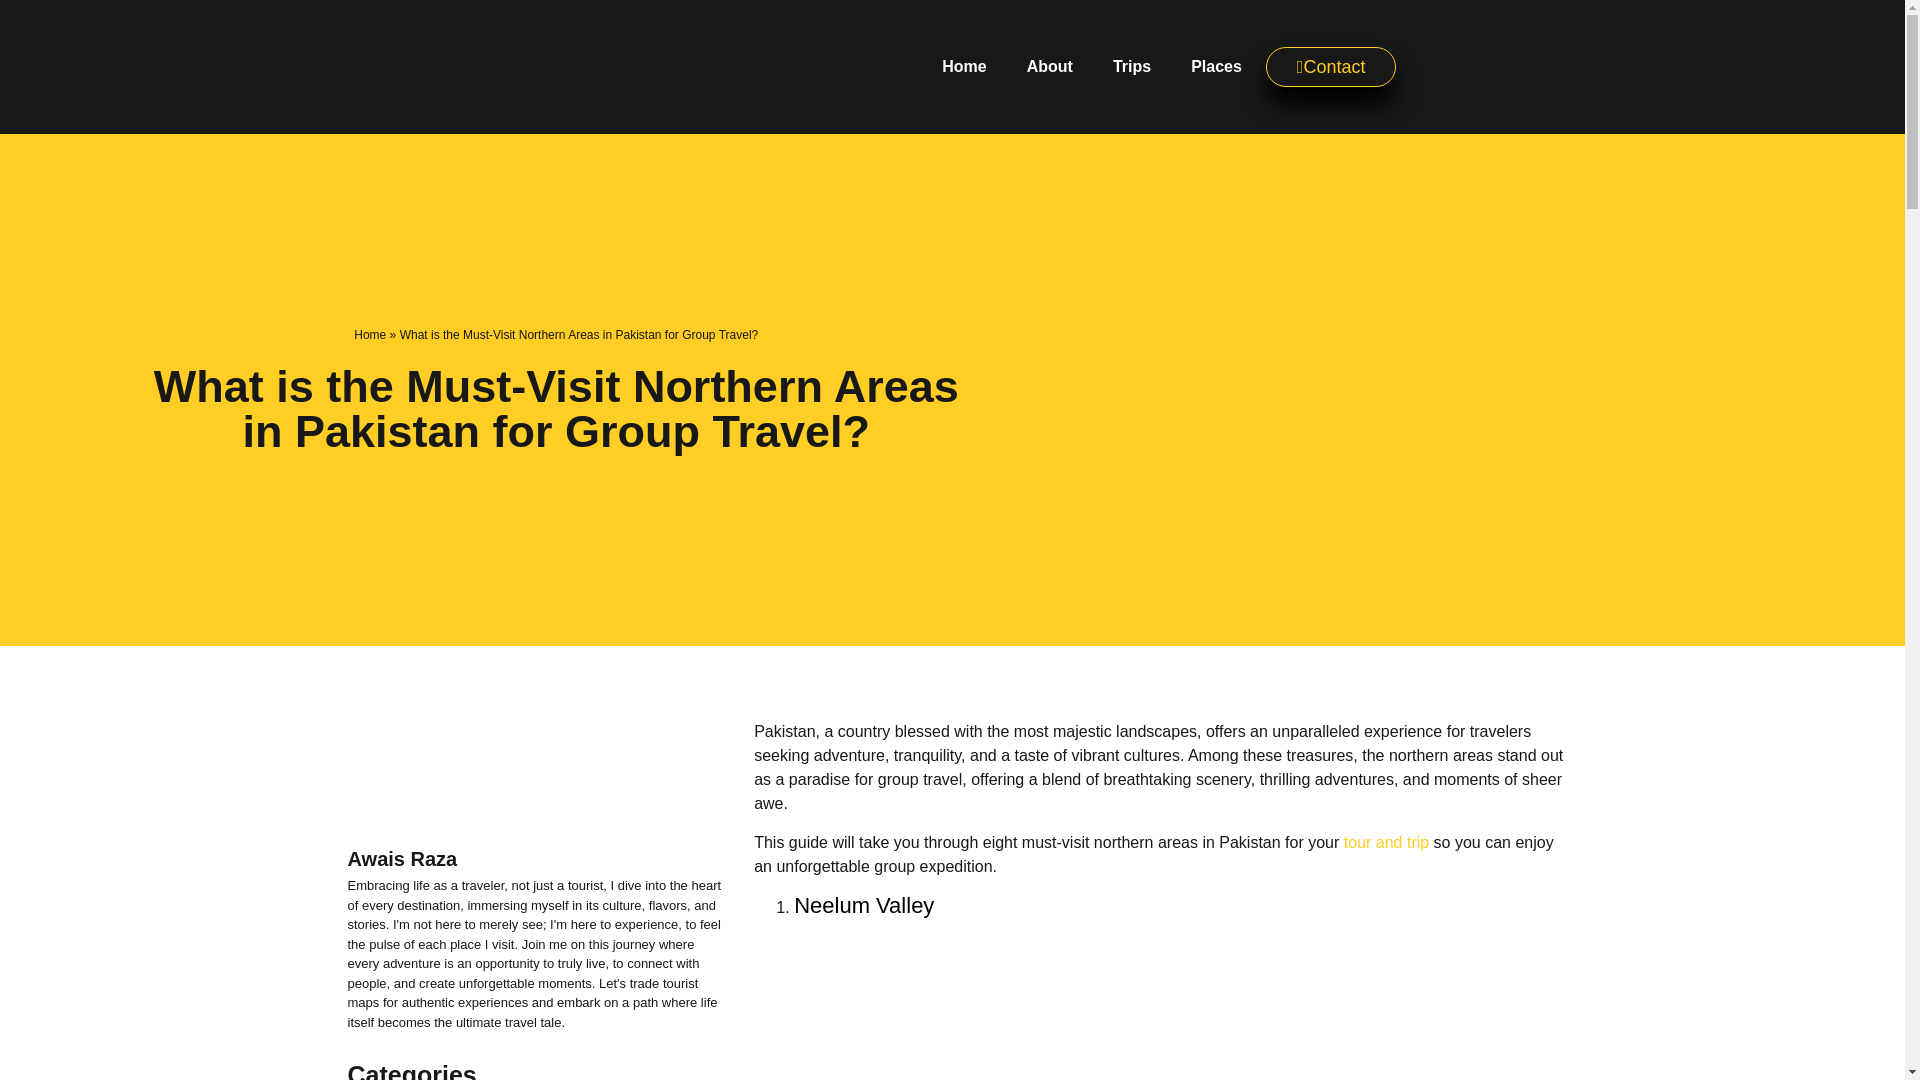 The width and height of the screenshot is (1920, 1080). What do you see at coordinates (1331, 67) in the screenshot?
I see `Contact` at bounding box center [1331, 67].